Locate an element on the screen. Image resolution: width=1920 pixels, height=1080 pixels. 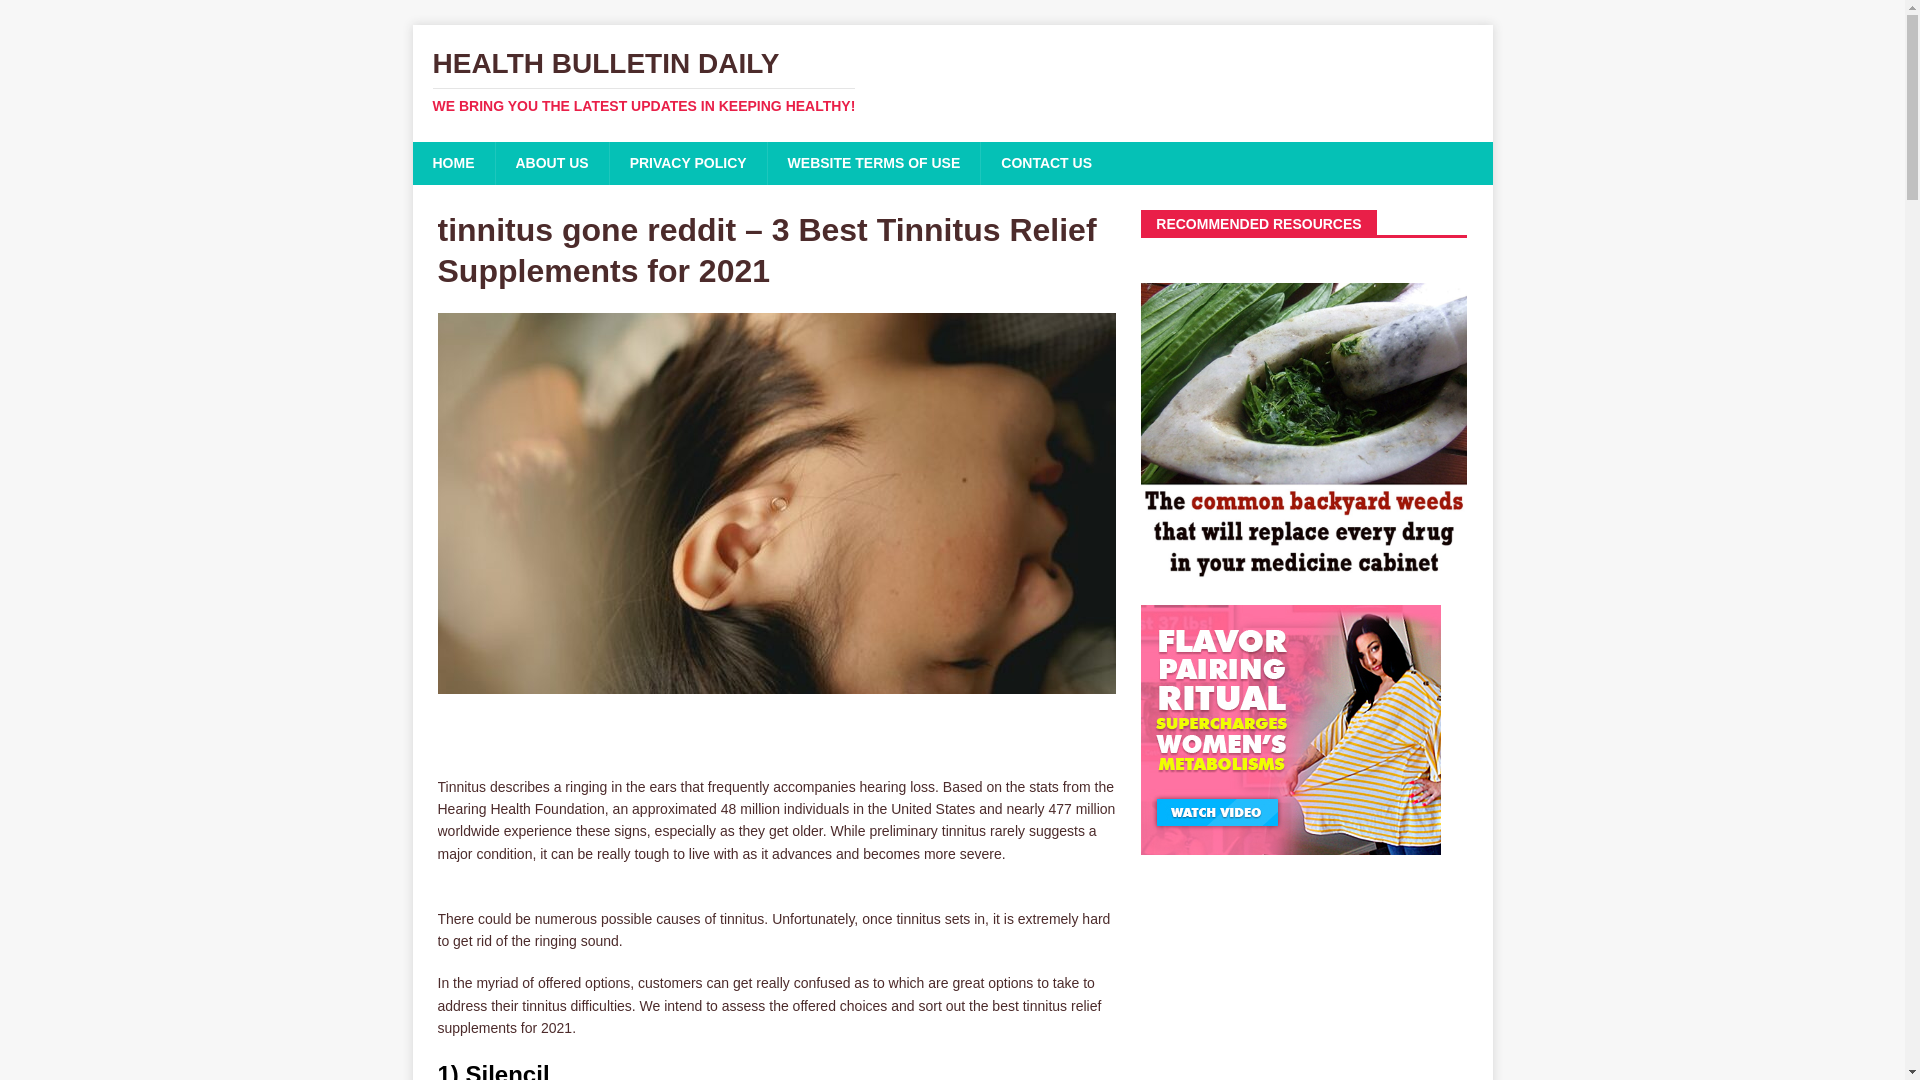
WEBSITE TERMS OF USE is located at coordinates (874, 162).